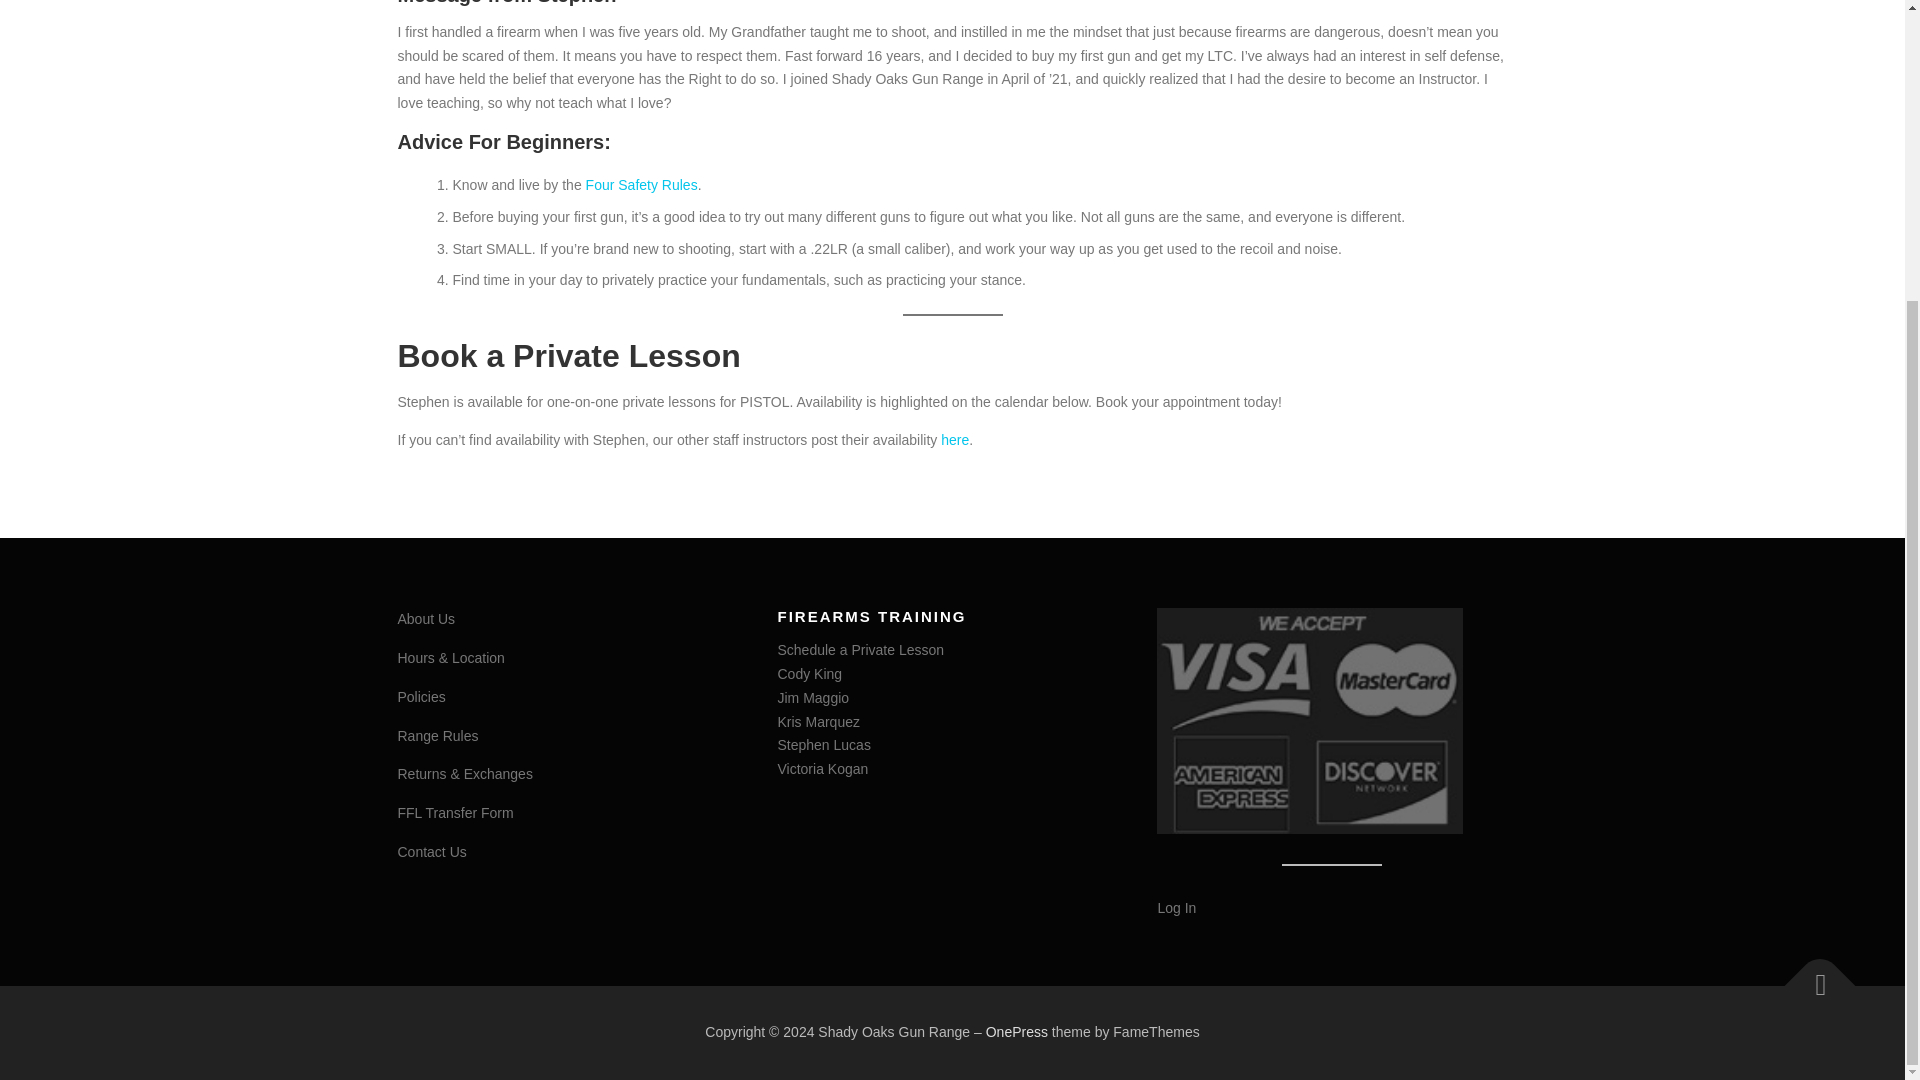  I want to click on Schedule a Private Lesson, so click(860, 649).